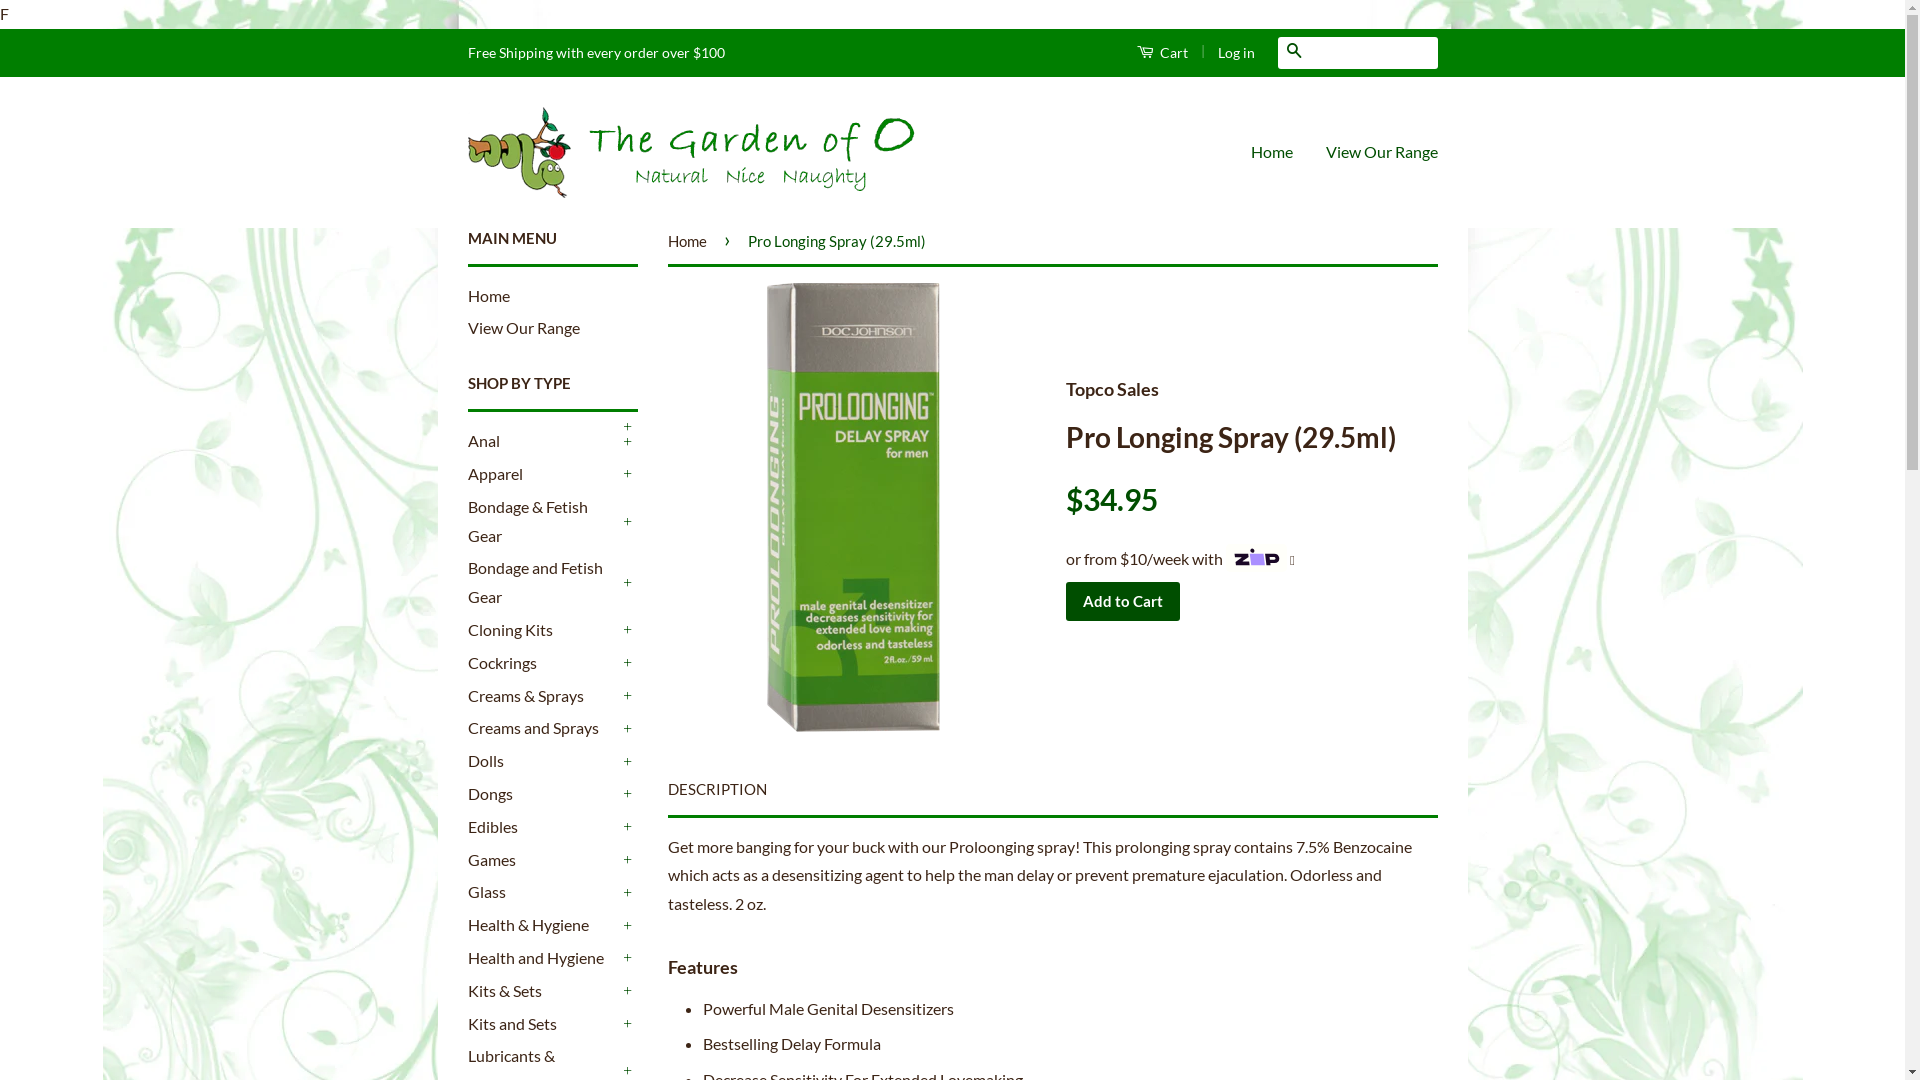  I want to click on Log in, so click(1236, 52).